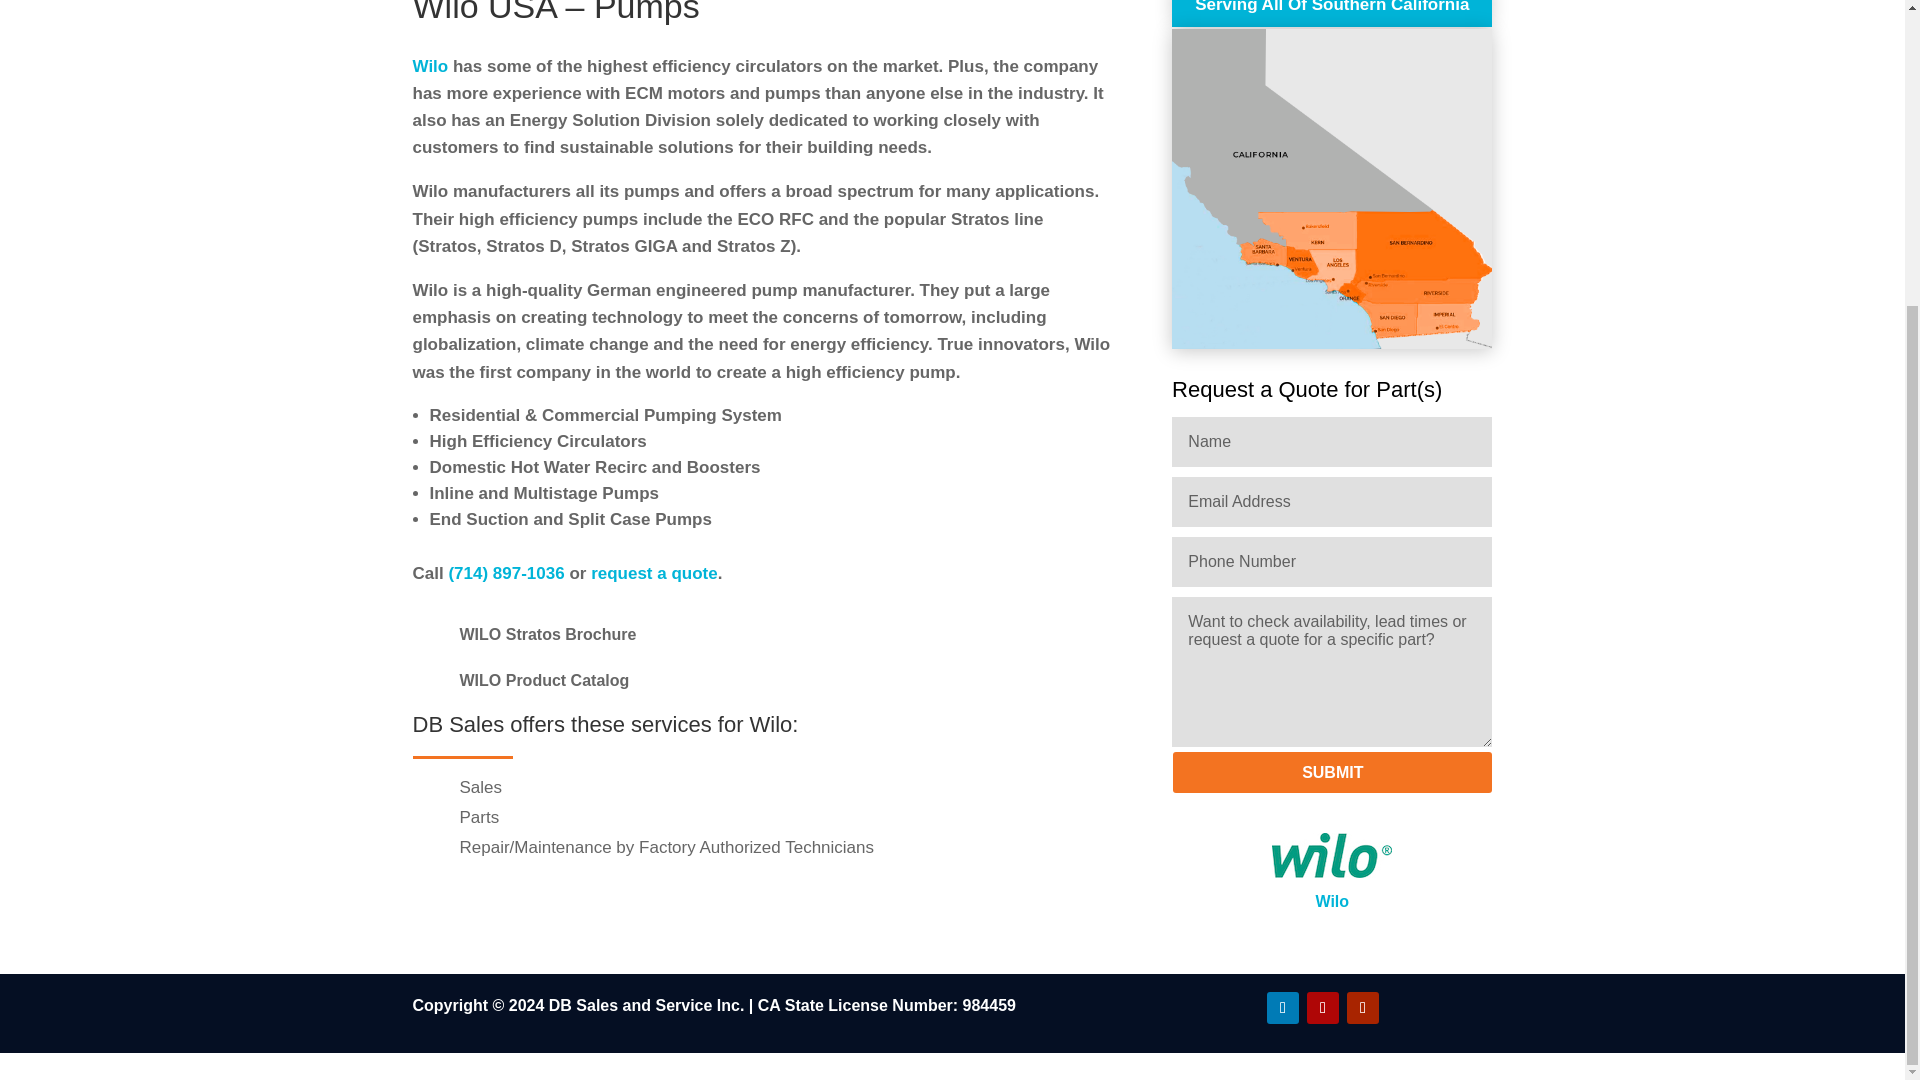 The image size is (1920, 1080). What do you see at coordinates (1362, 1008) in the screenshot?
I see `Follow on Youtube` at bounding box center [1362, 1008].